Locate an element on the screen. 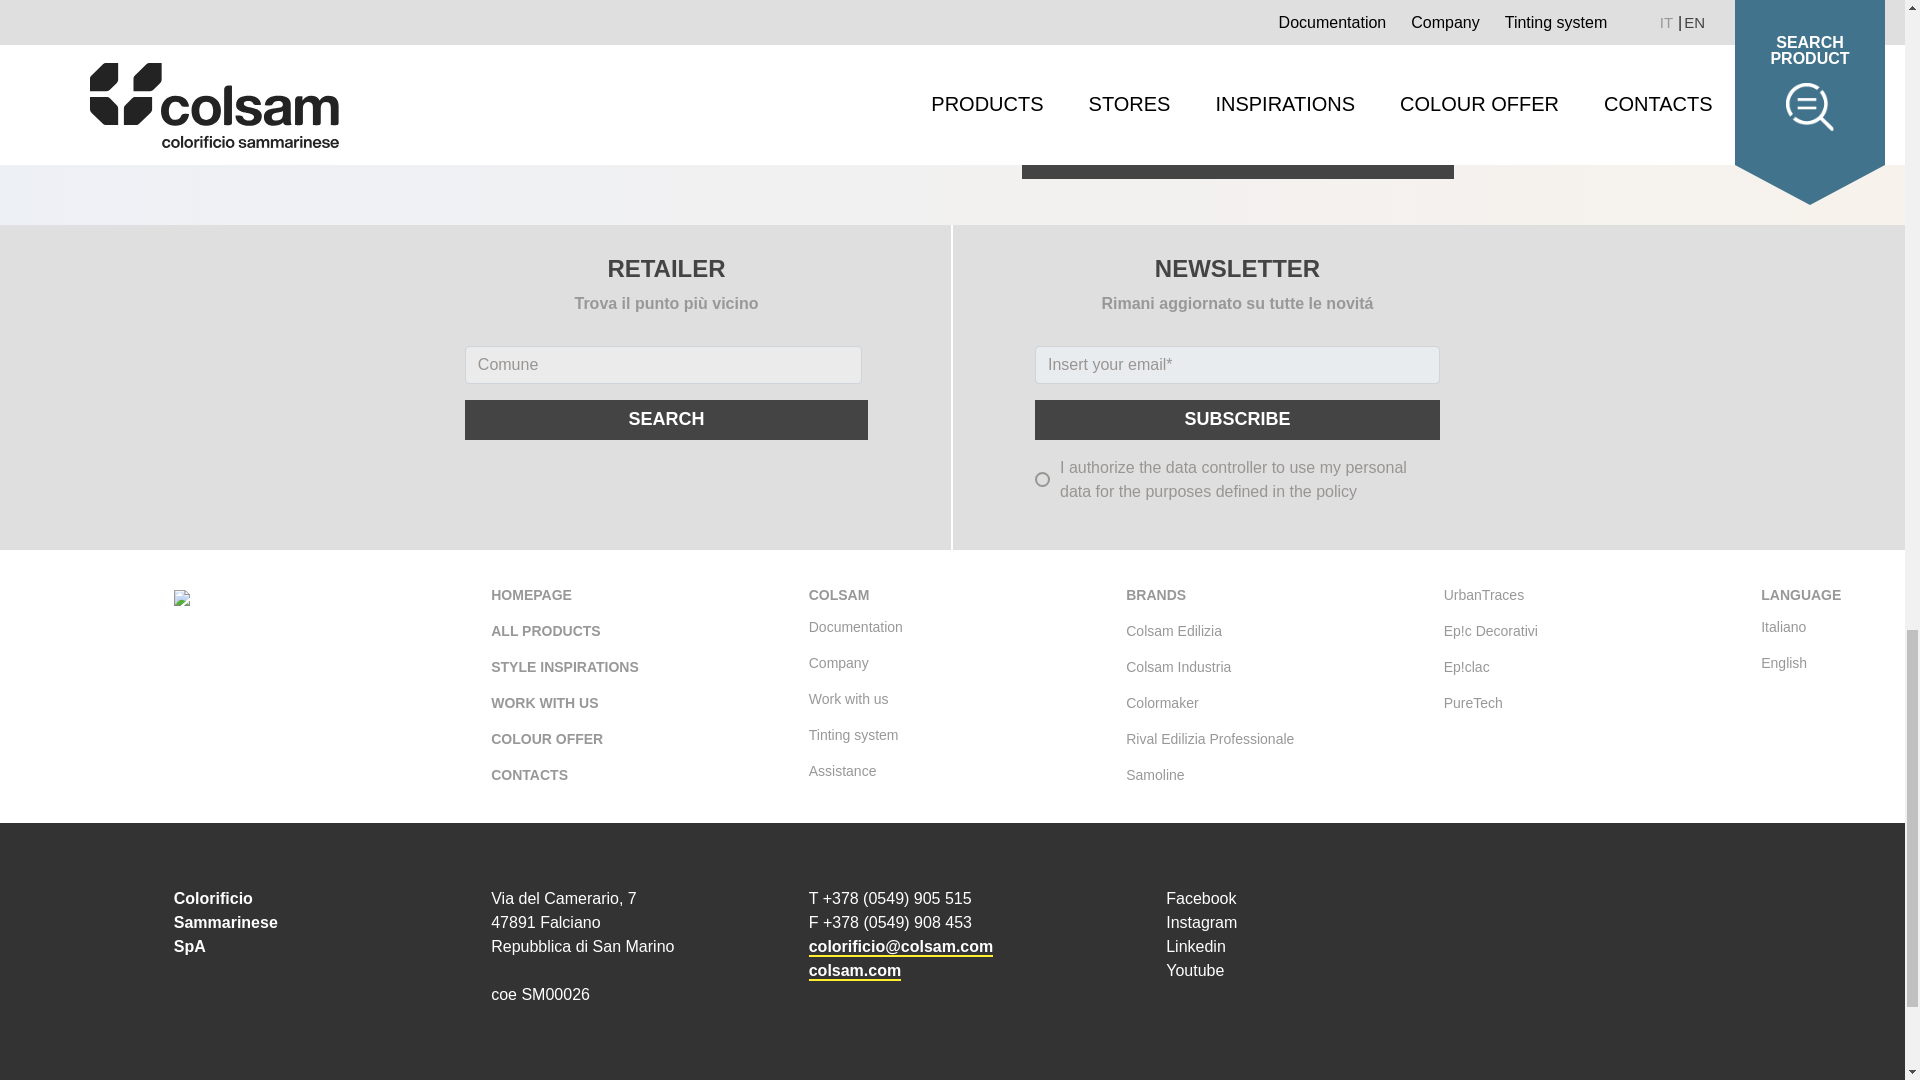  Invia is located at coordinates (1237, 159).